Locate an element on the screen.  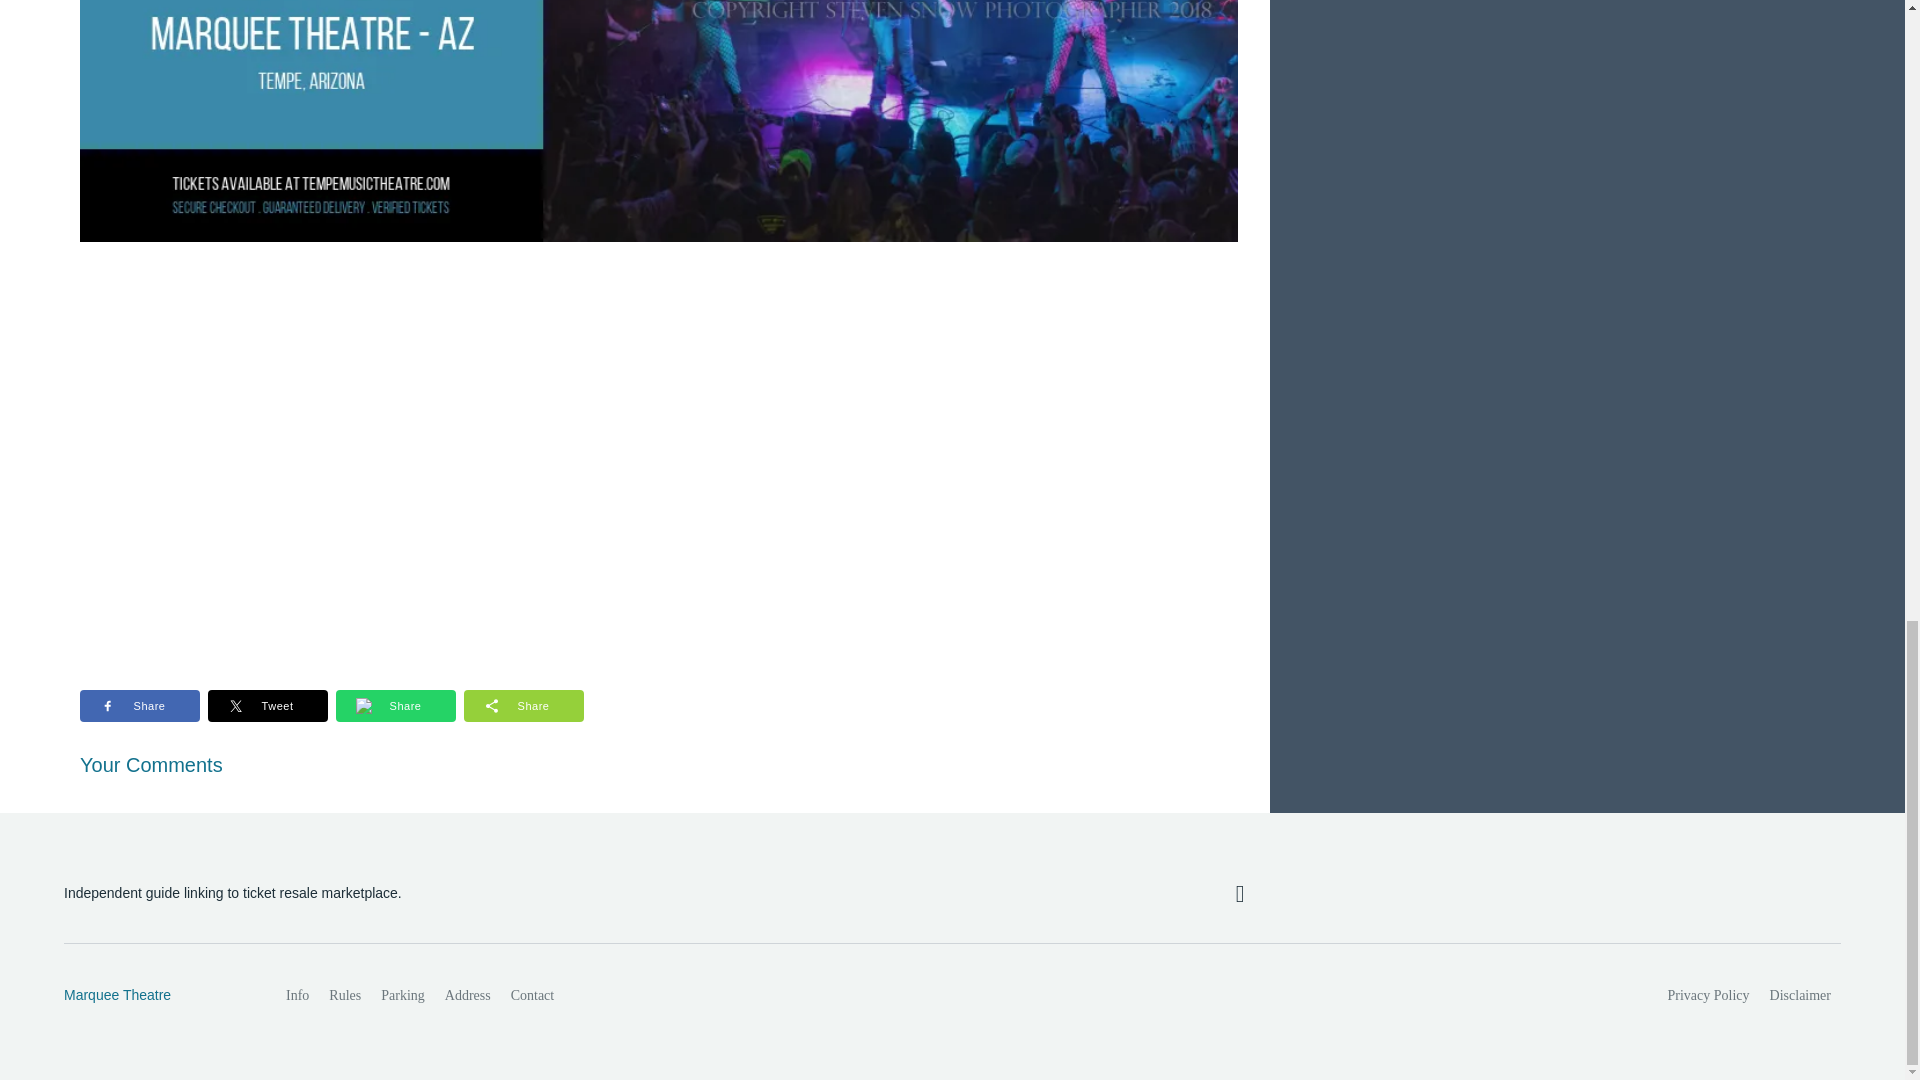
Address is located at coordinates (468, 996).